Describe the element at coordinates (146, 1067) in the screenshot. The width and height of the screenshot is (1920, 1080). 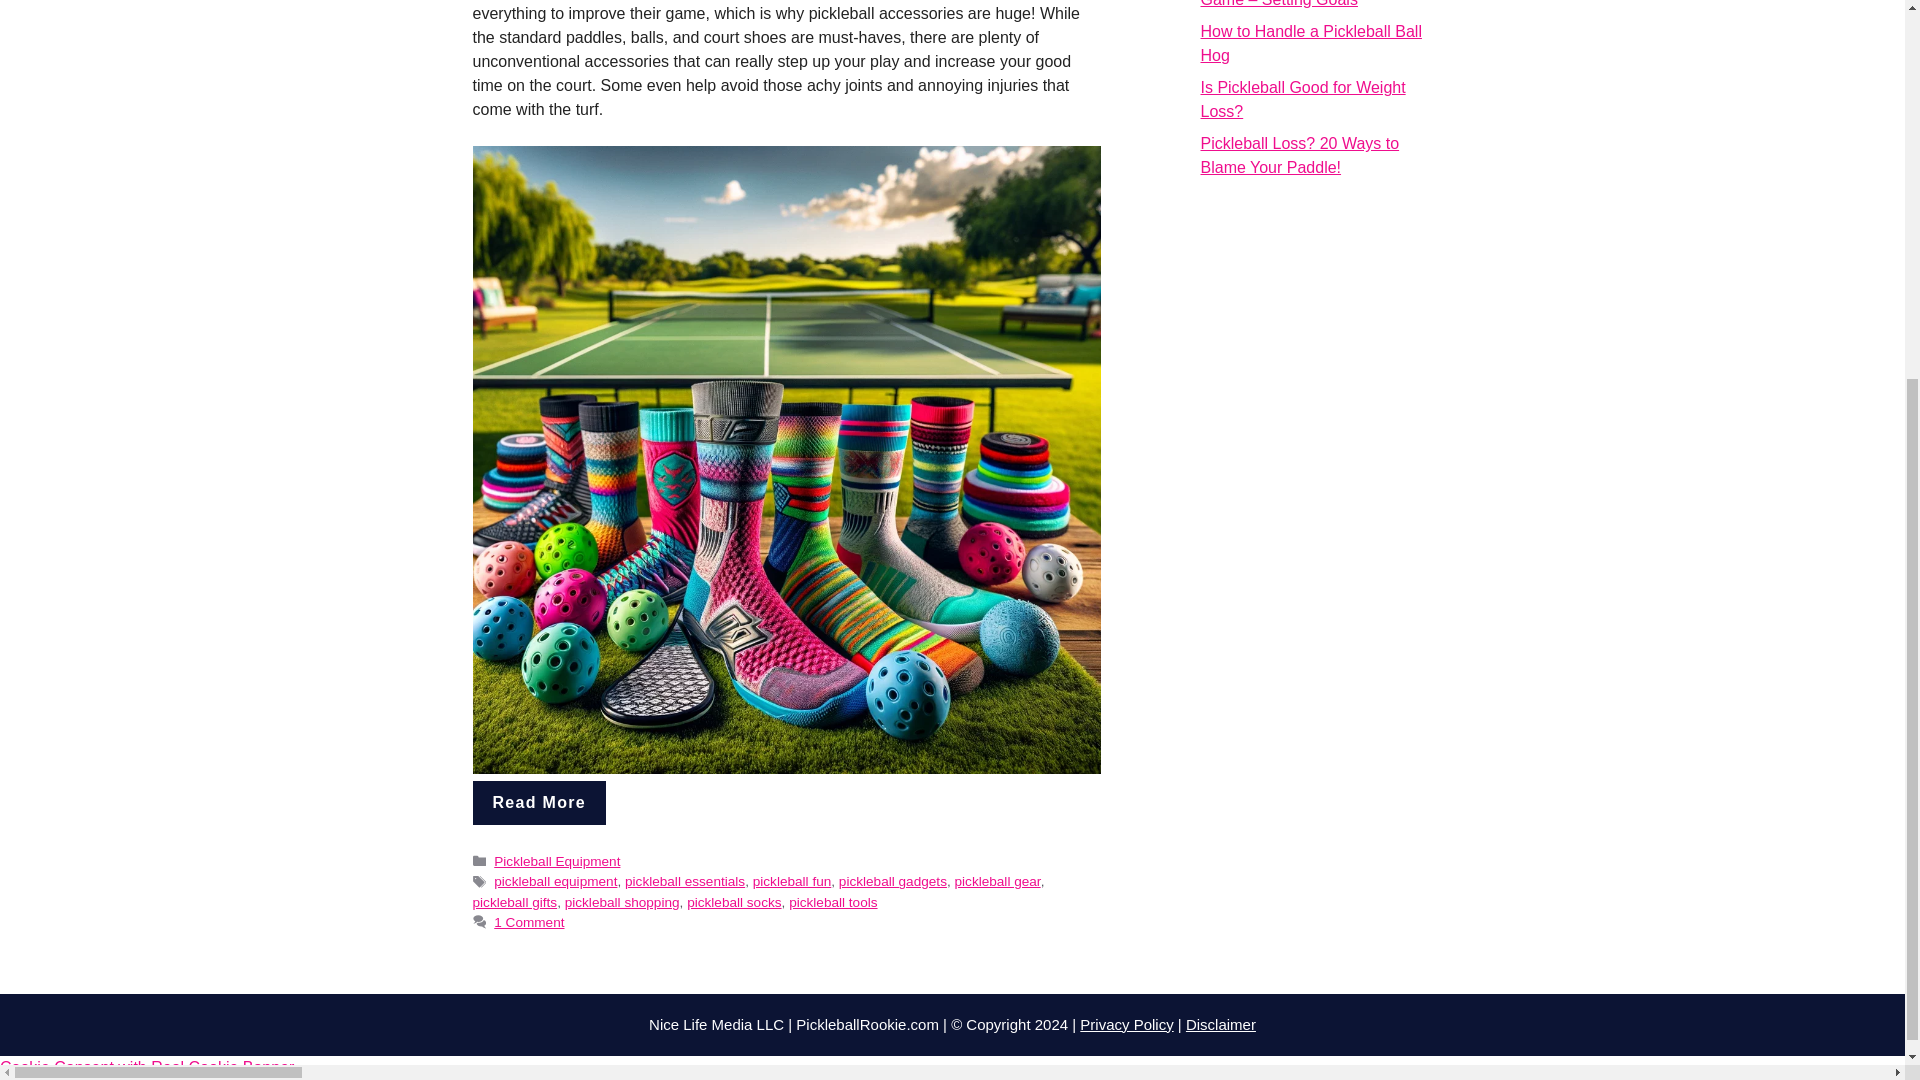
I see `Cookie Consent with Real Cookie Banner` at that location.